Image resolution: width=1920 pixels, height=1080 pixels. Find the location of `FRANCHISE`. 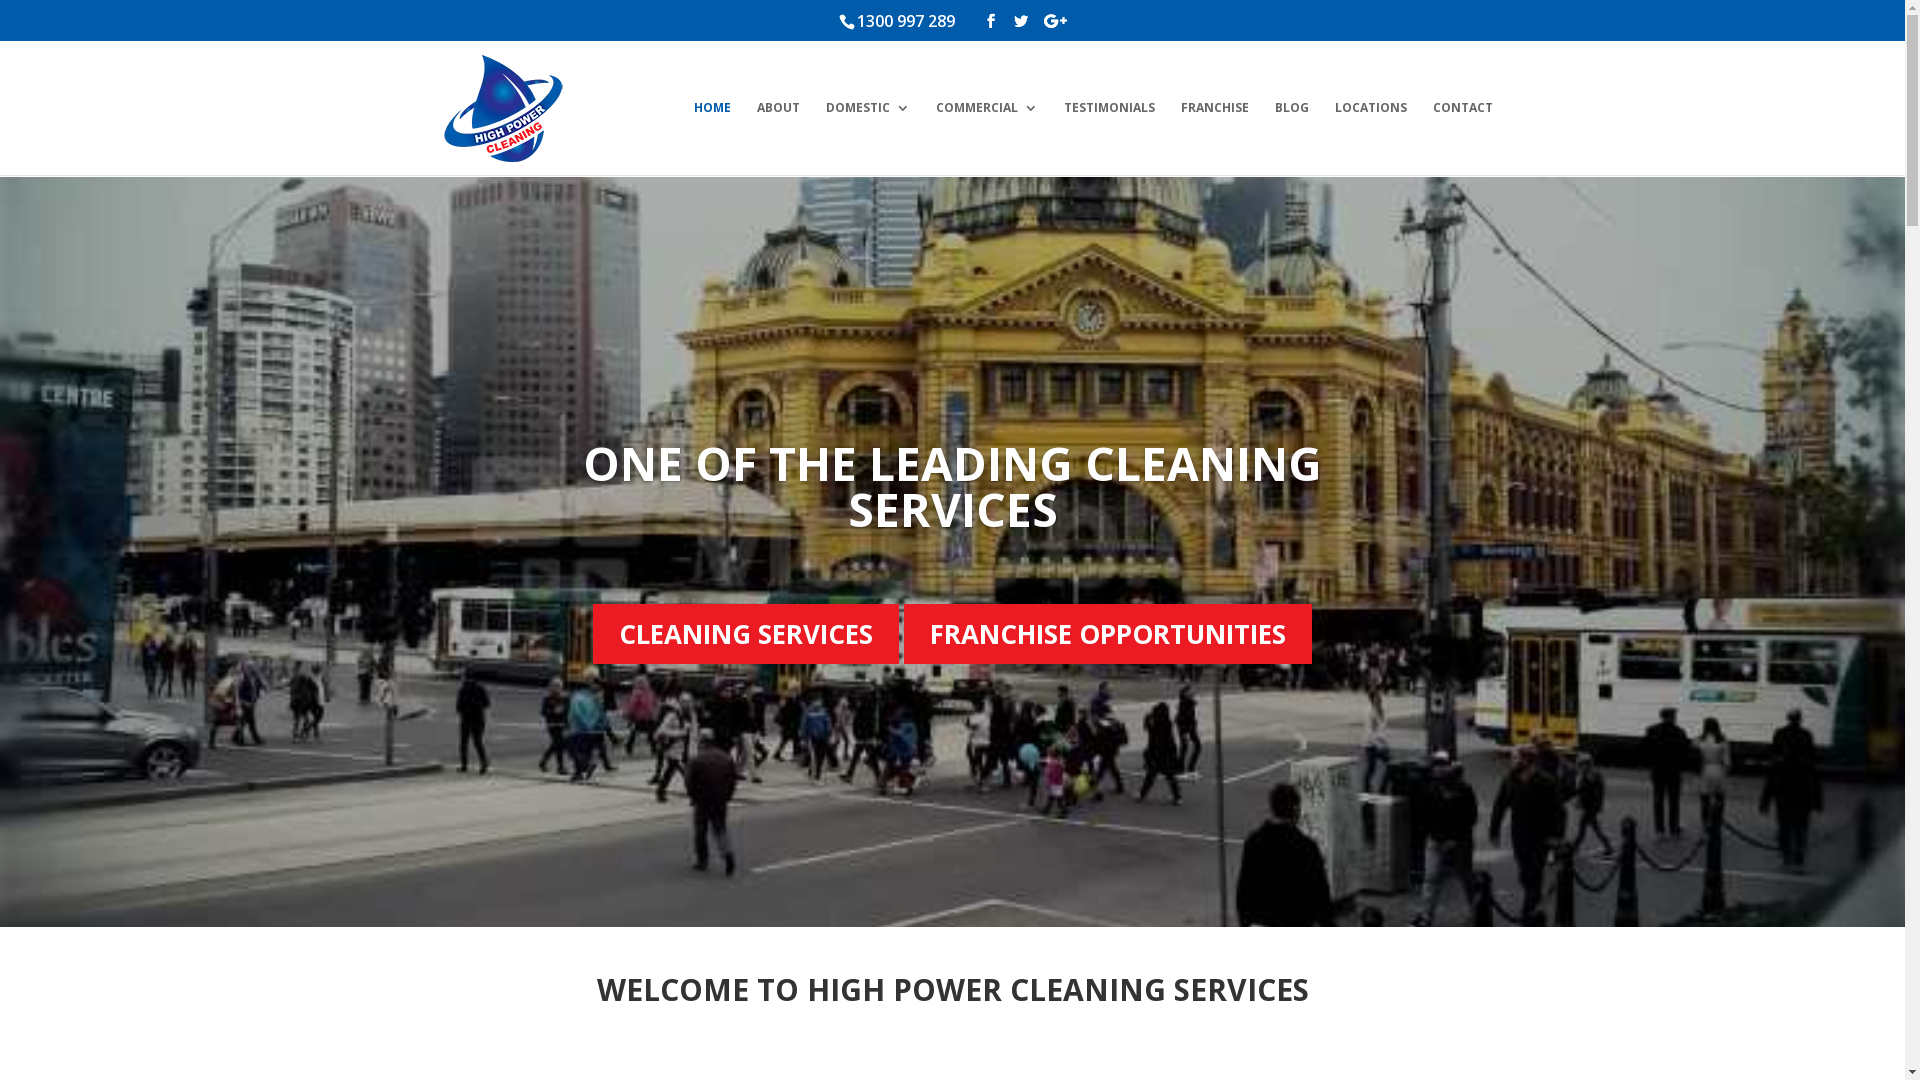

FRANCHISE is located at coordinates (1214, 138).